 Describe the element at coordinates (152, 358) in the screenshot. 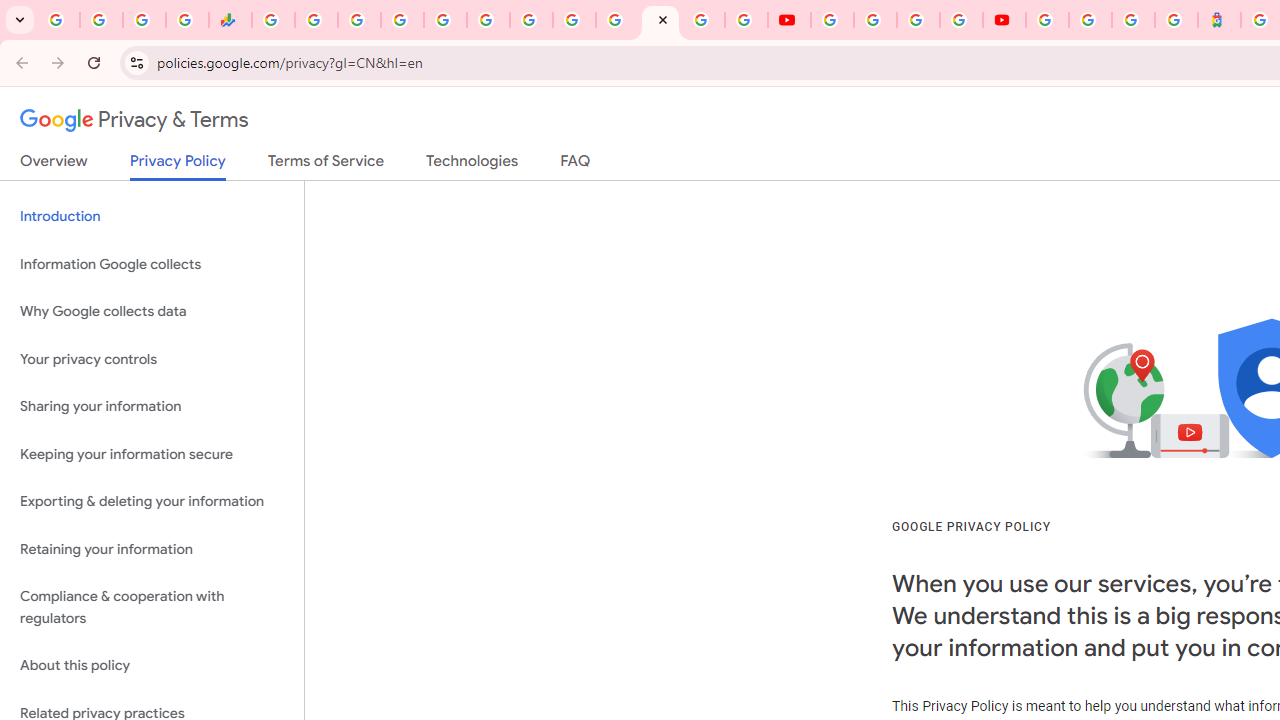

I see `Your privacy controls` at that location.